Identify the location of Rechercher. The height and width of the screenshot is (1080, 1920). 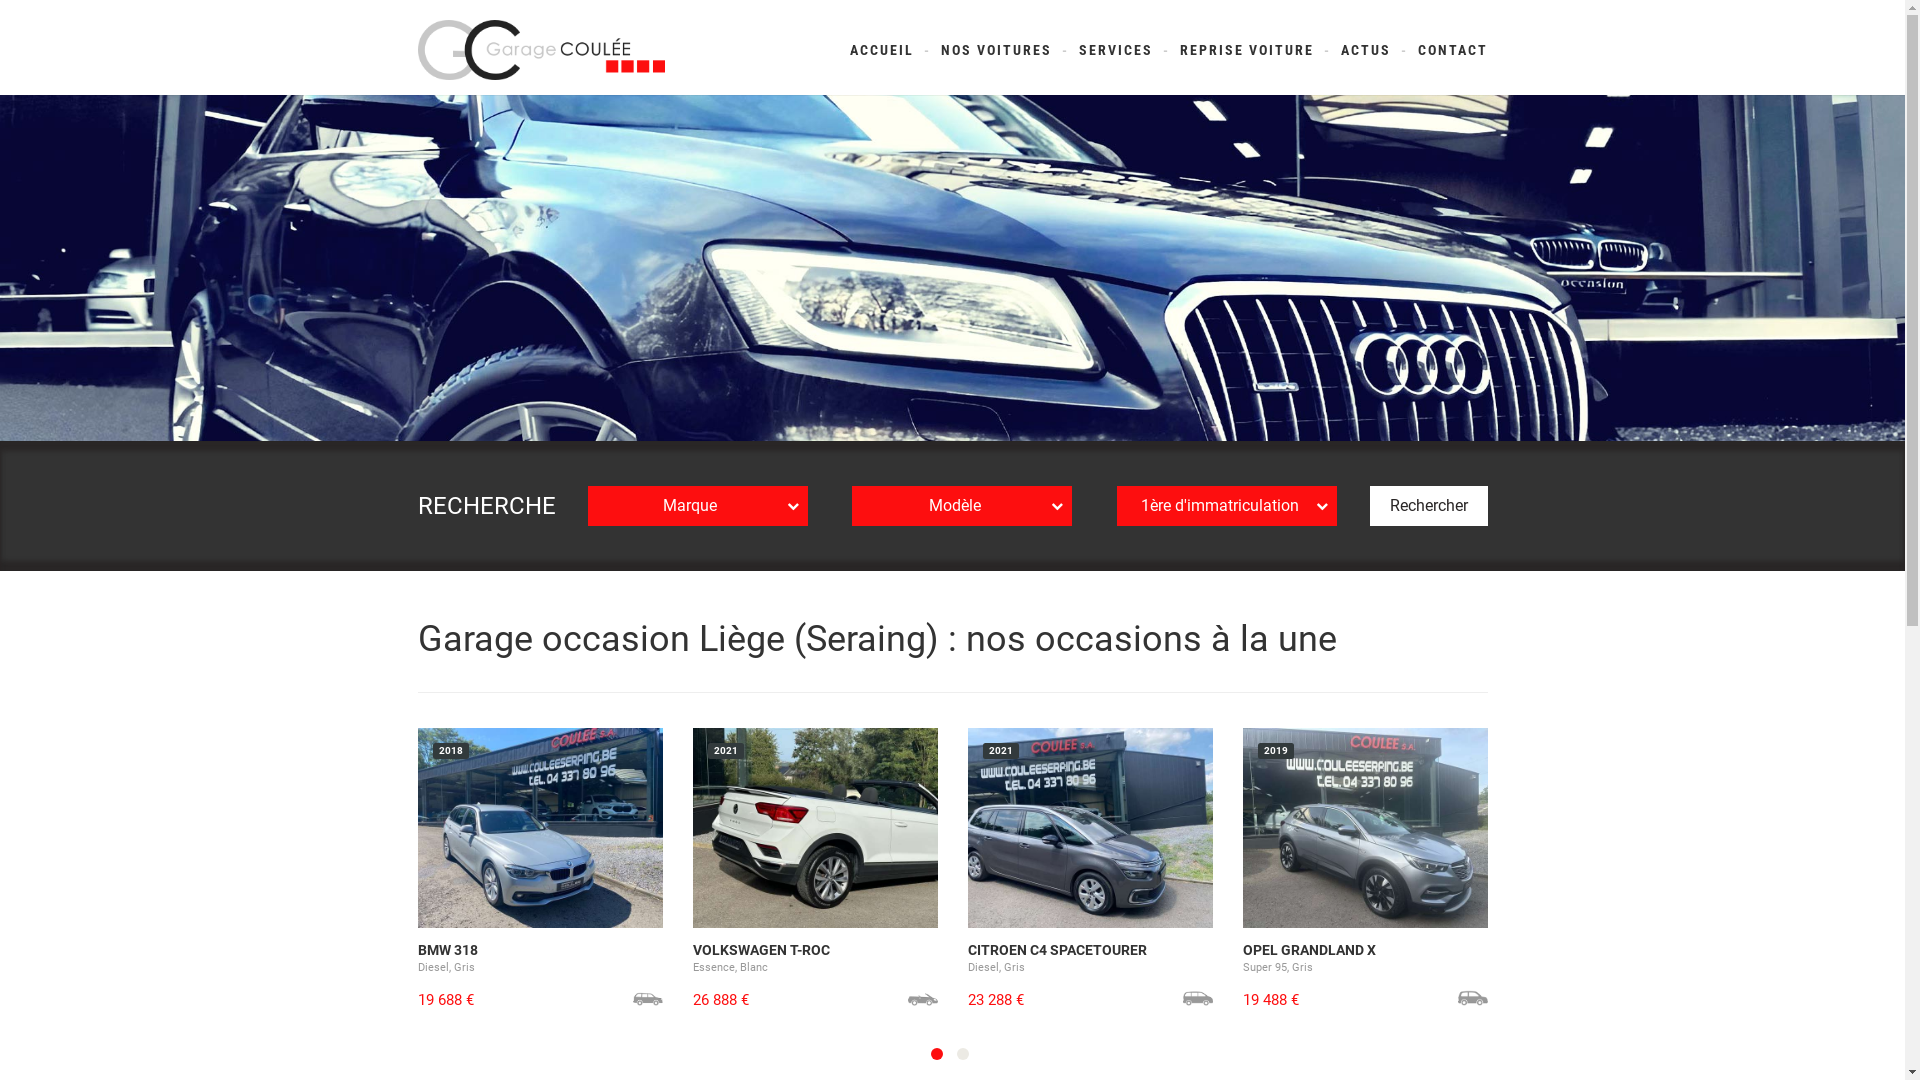
(1429, 506).